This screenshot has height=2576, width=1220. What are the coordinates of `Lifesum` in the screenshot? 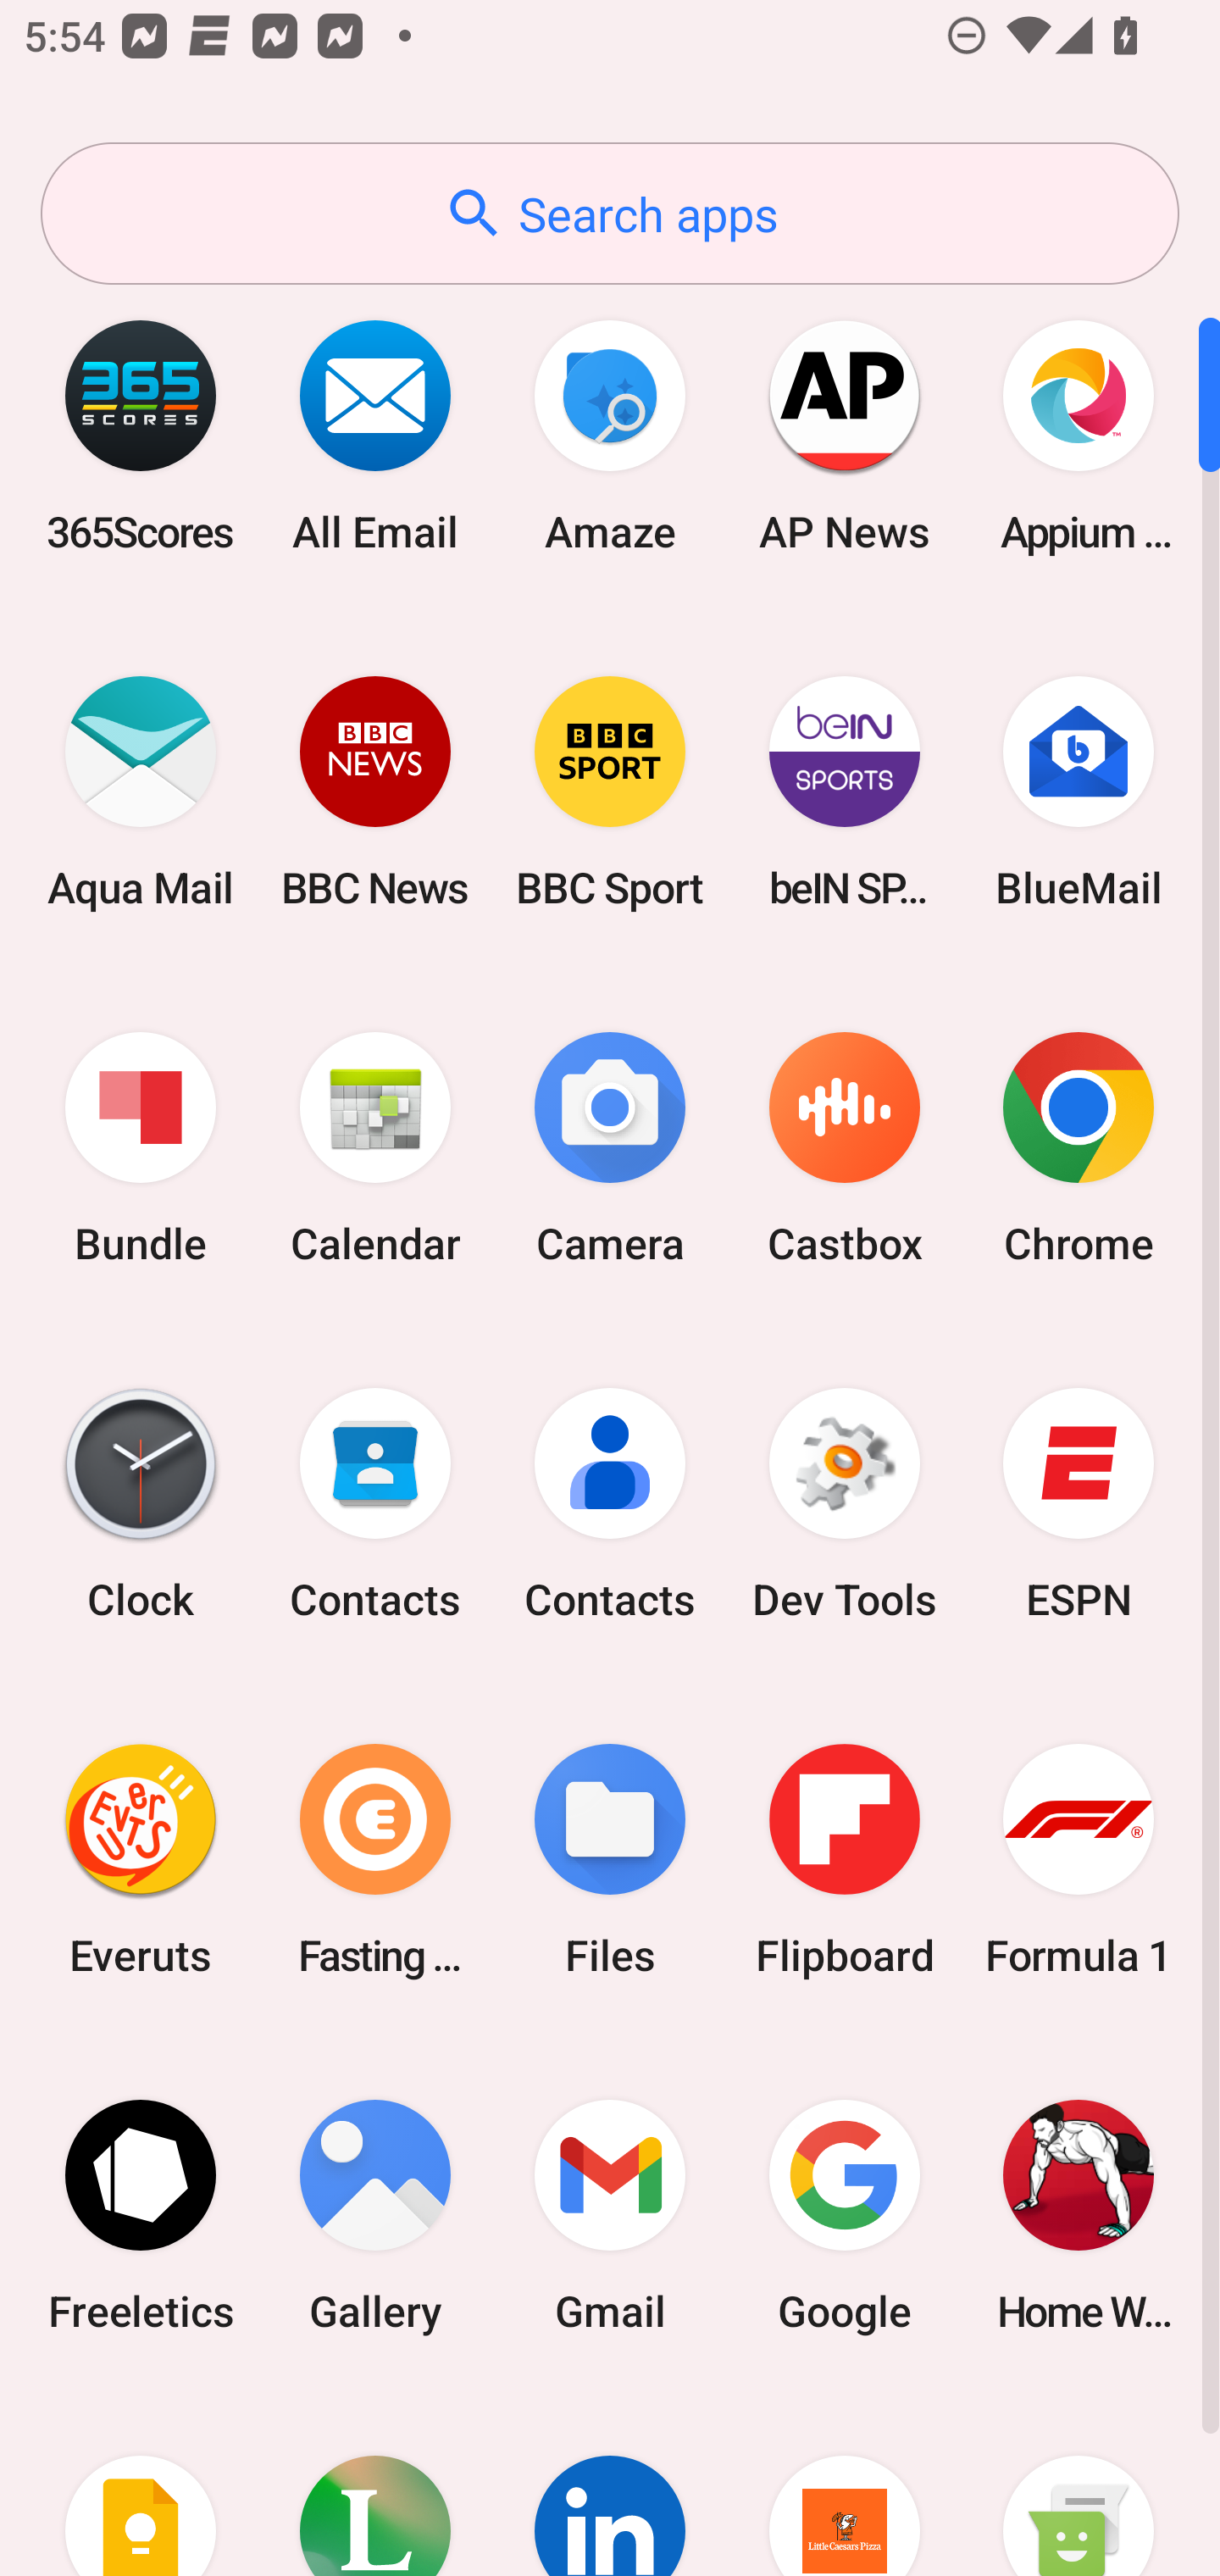 It's located at (375, 2484).